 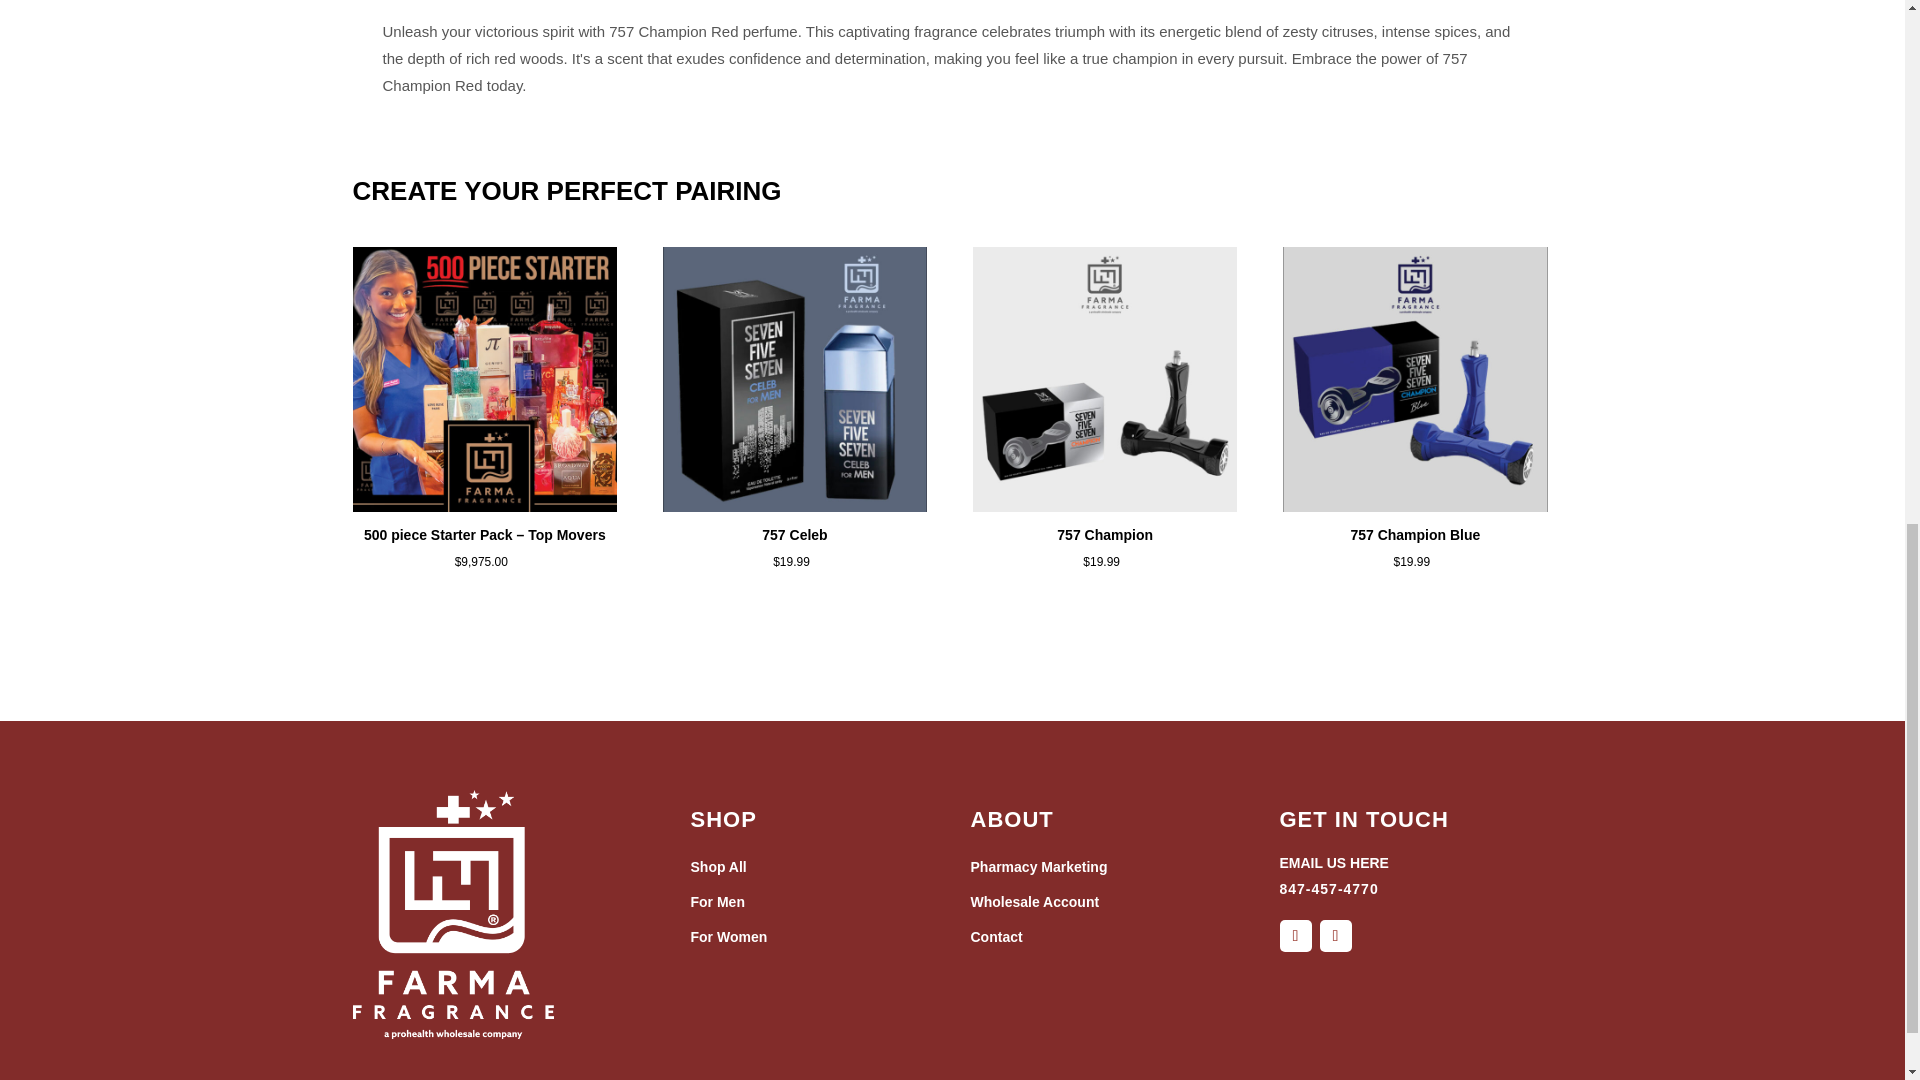 What do you see at coordinates (1034, 902) in the screenshot?
I see `Wholesale Account` at bounding box center [1034, 902].